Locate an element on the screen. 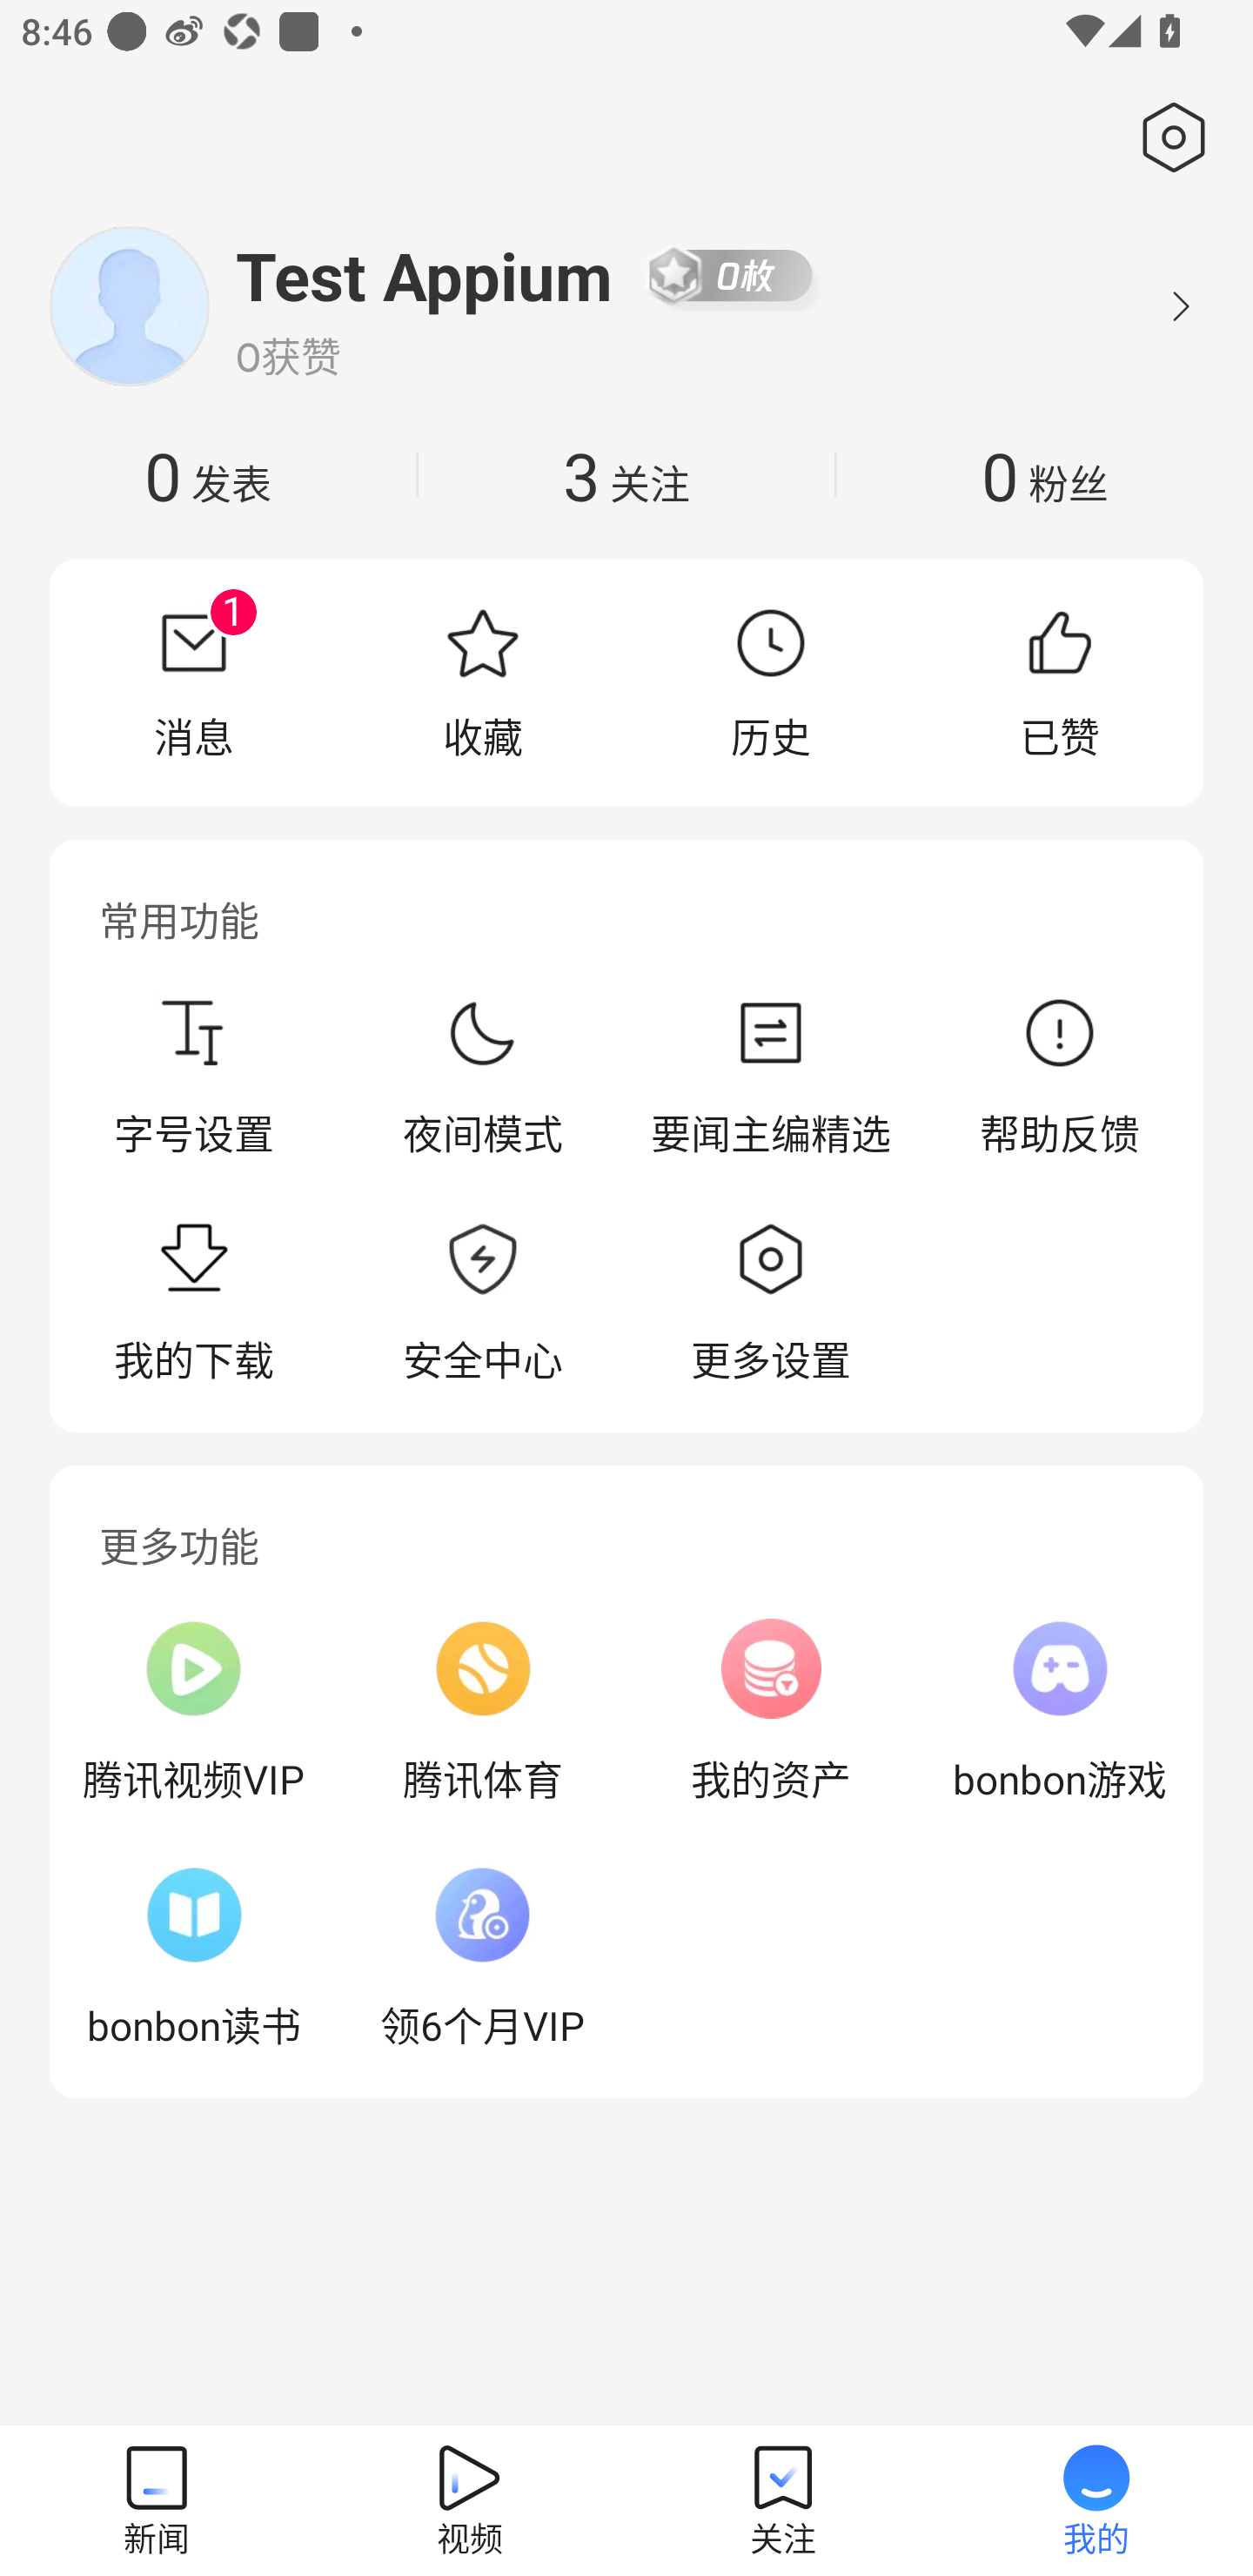 The width and height of the screenshot is (1253, 2576). 安全中心，可点击 is located at coordinates (482, 1304).